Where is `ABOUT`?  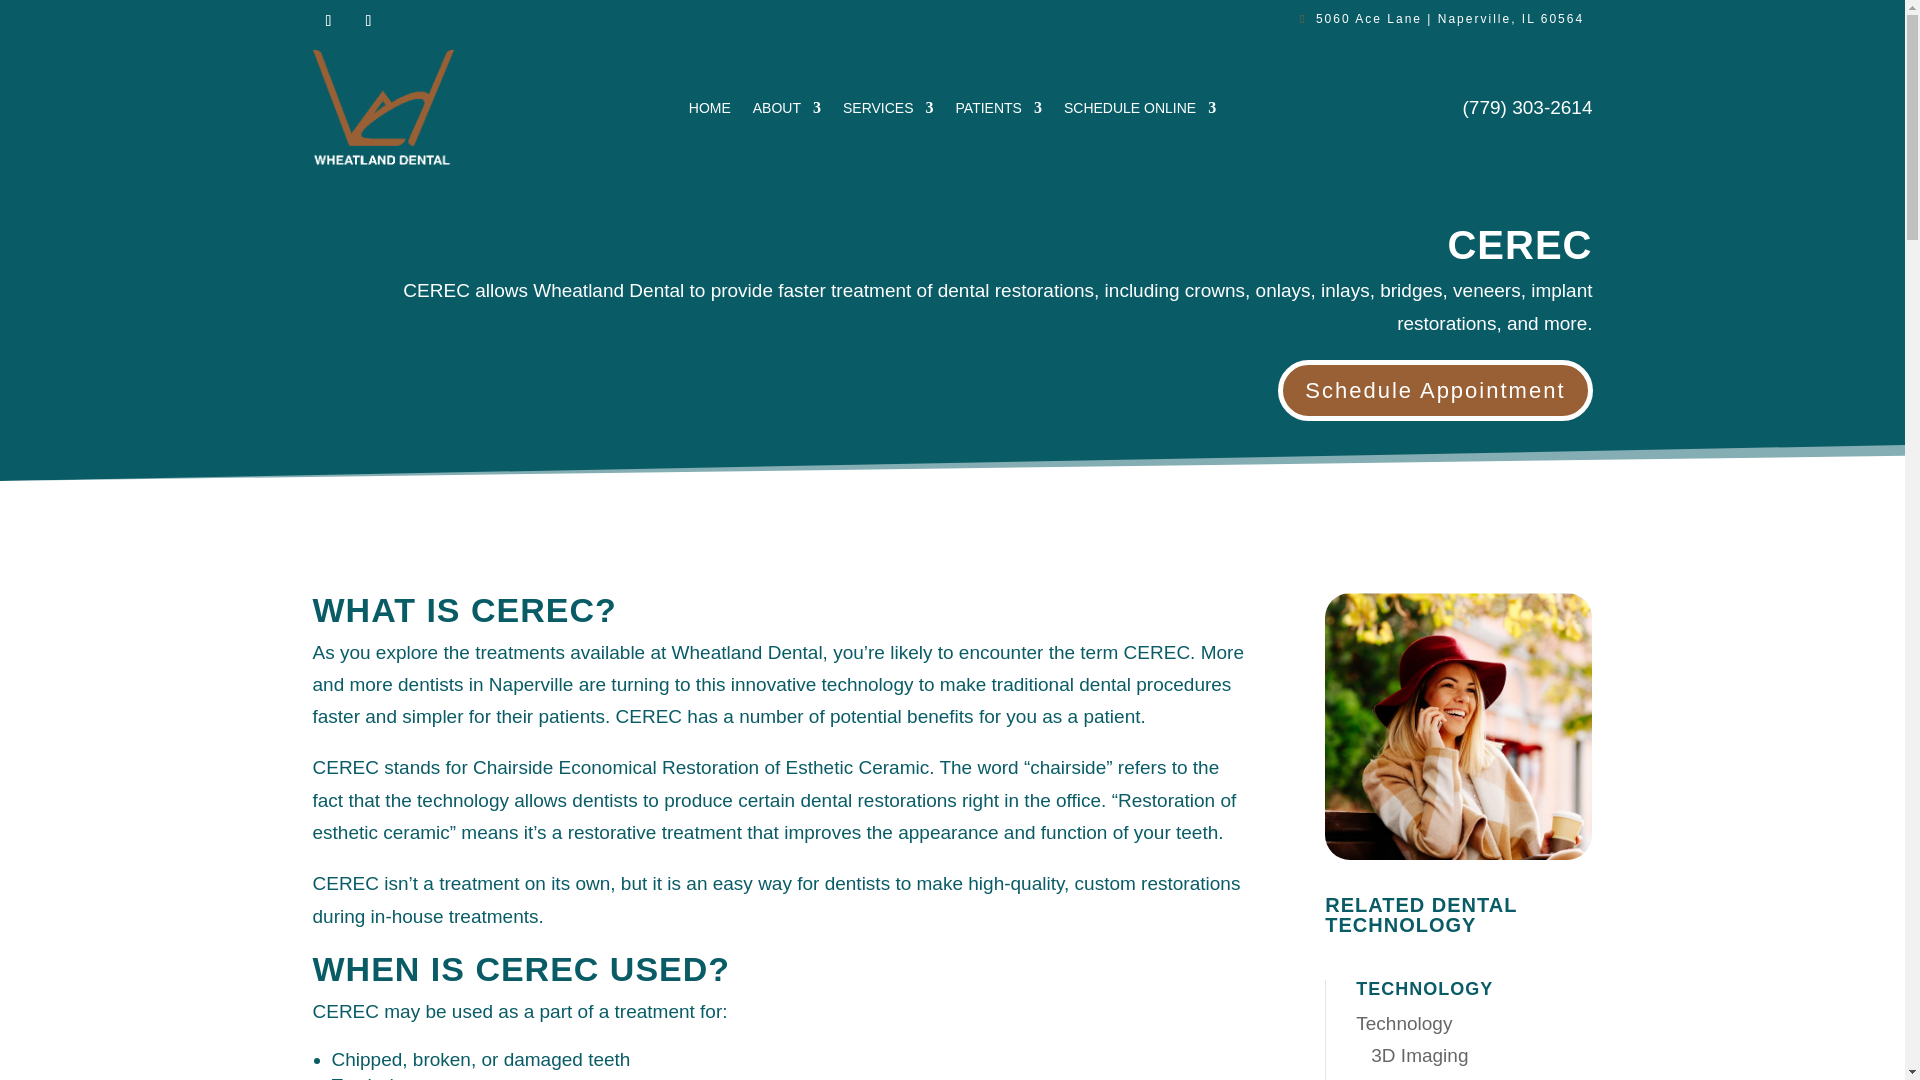 ABOUT is located at coordinates (786, 112).